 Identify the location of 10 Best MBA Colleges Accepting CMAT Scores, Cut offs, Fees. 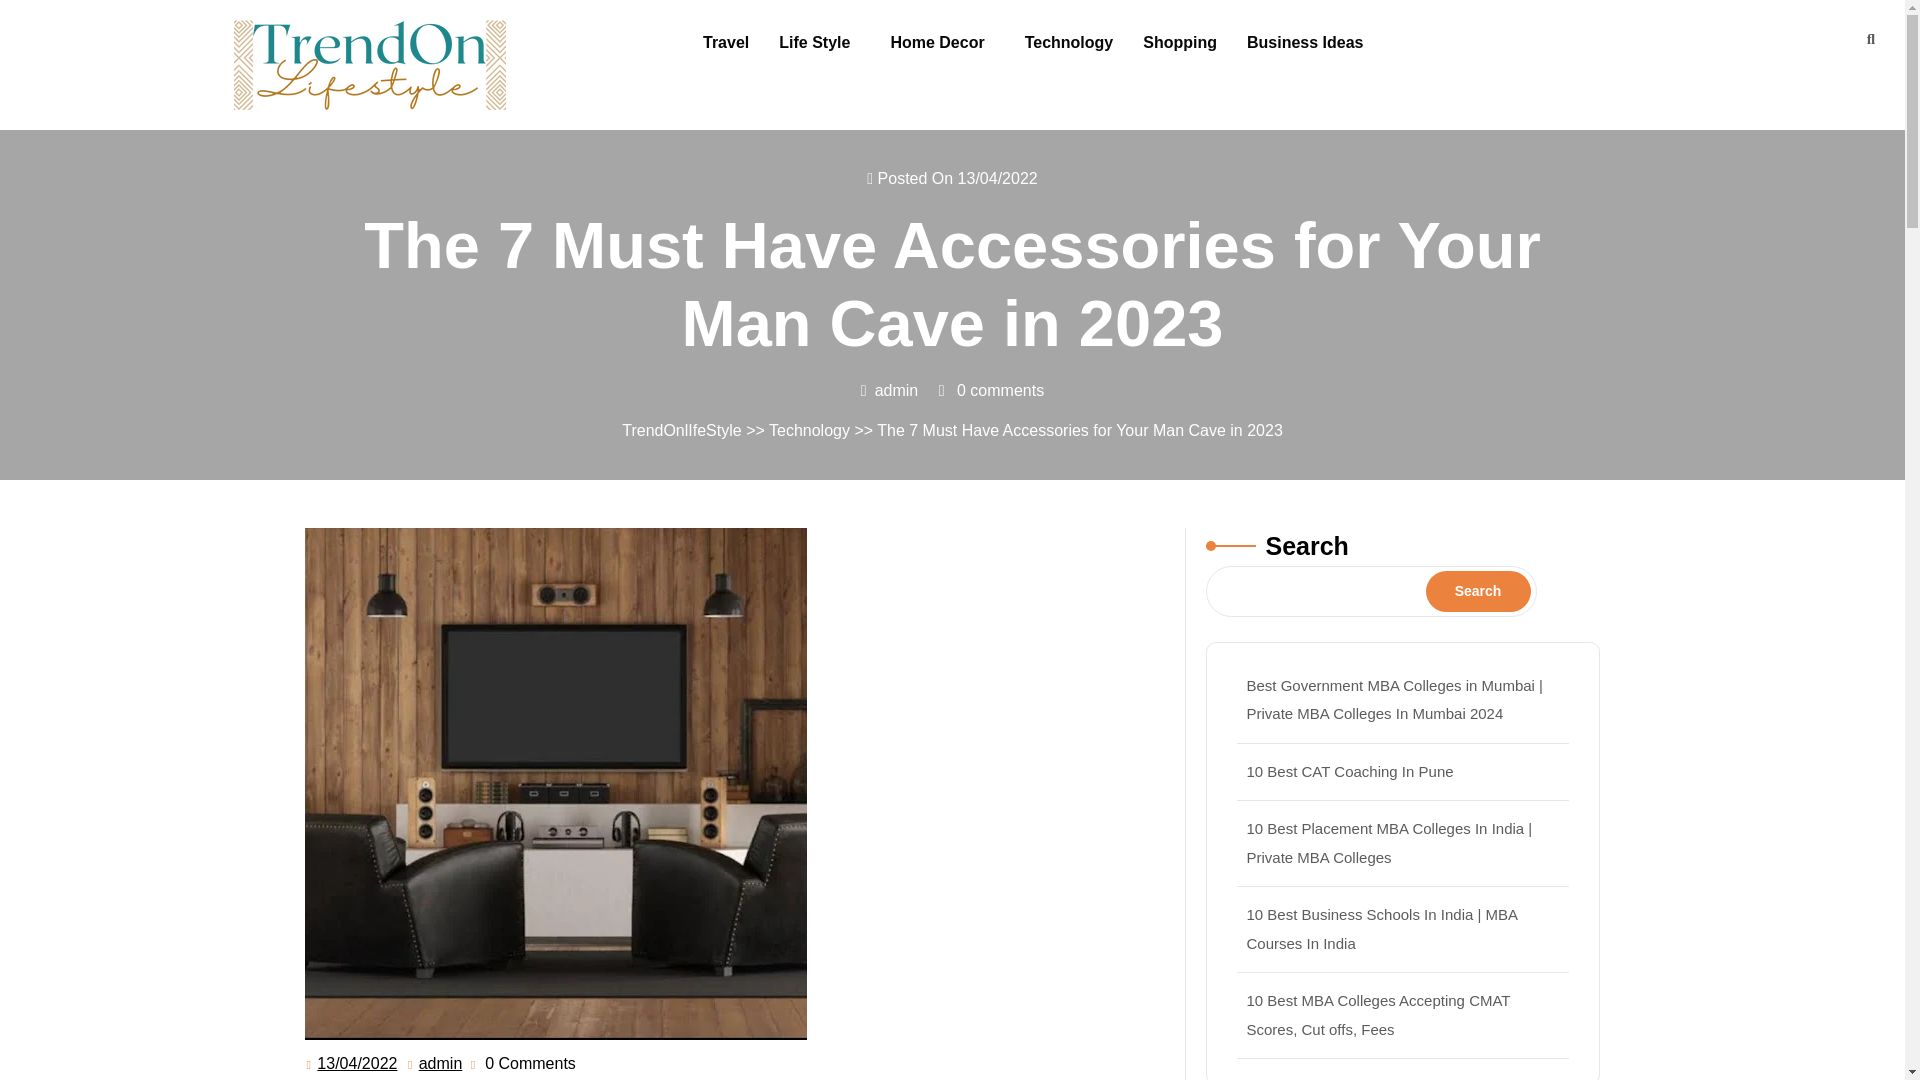
(1378, 1014).